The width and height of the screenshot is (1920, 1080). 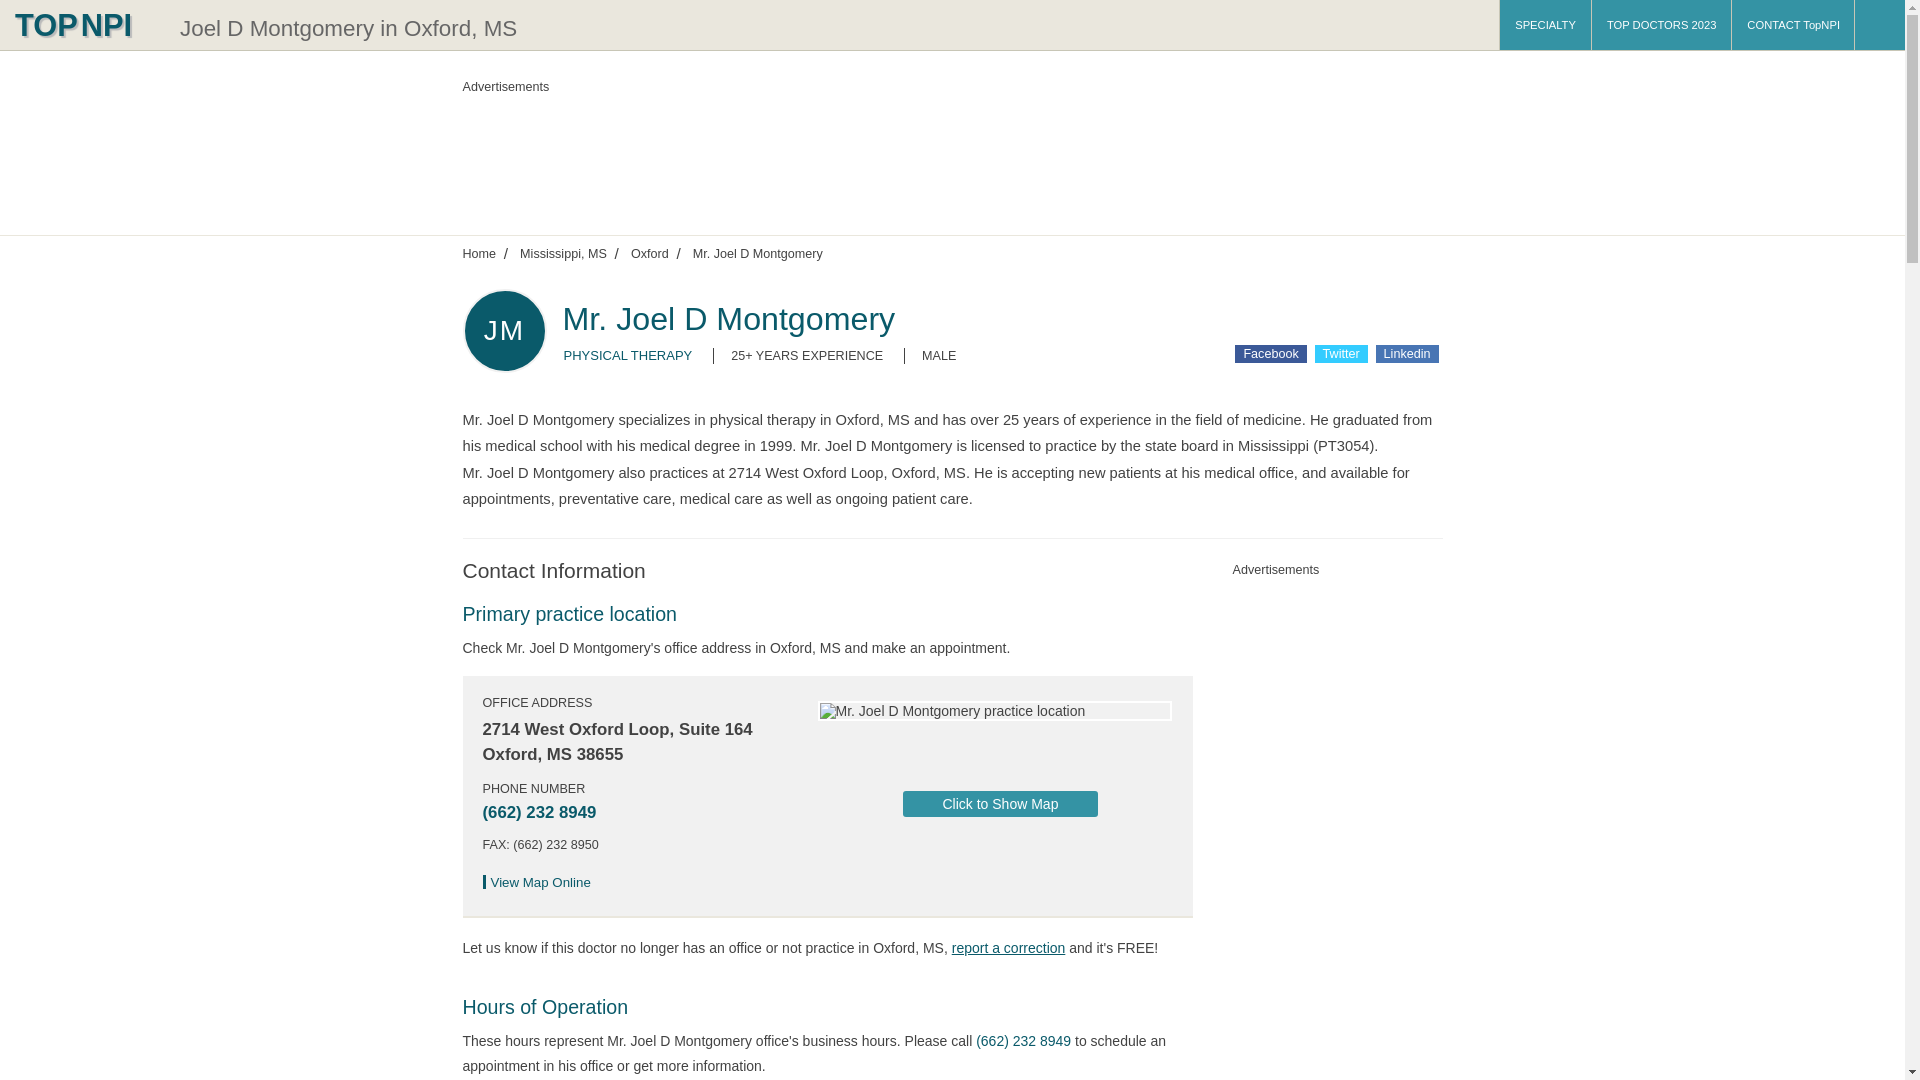 What do you see at coordinates (628, 354) in the screenshot?
I see `Physical Therapy` at bounding box center [628, 354].